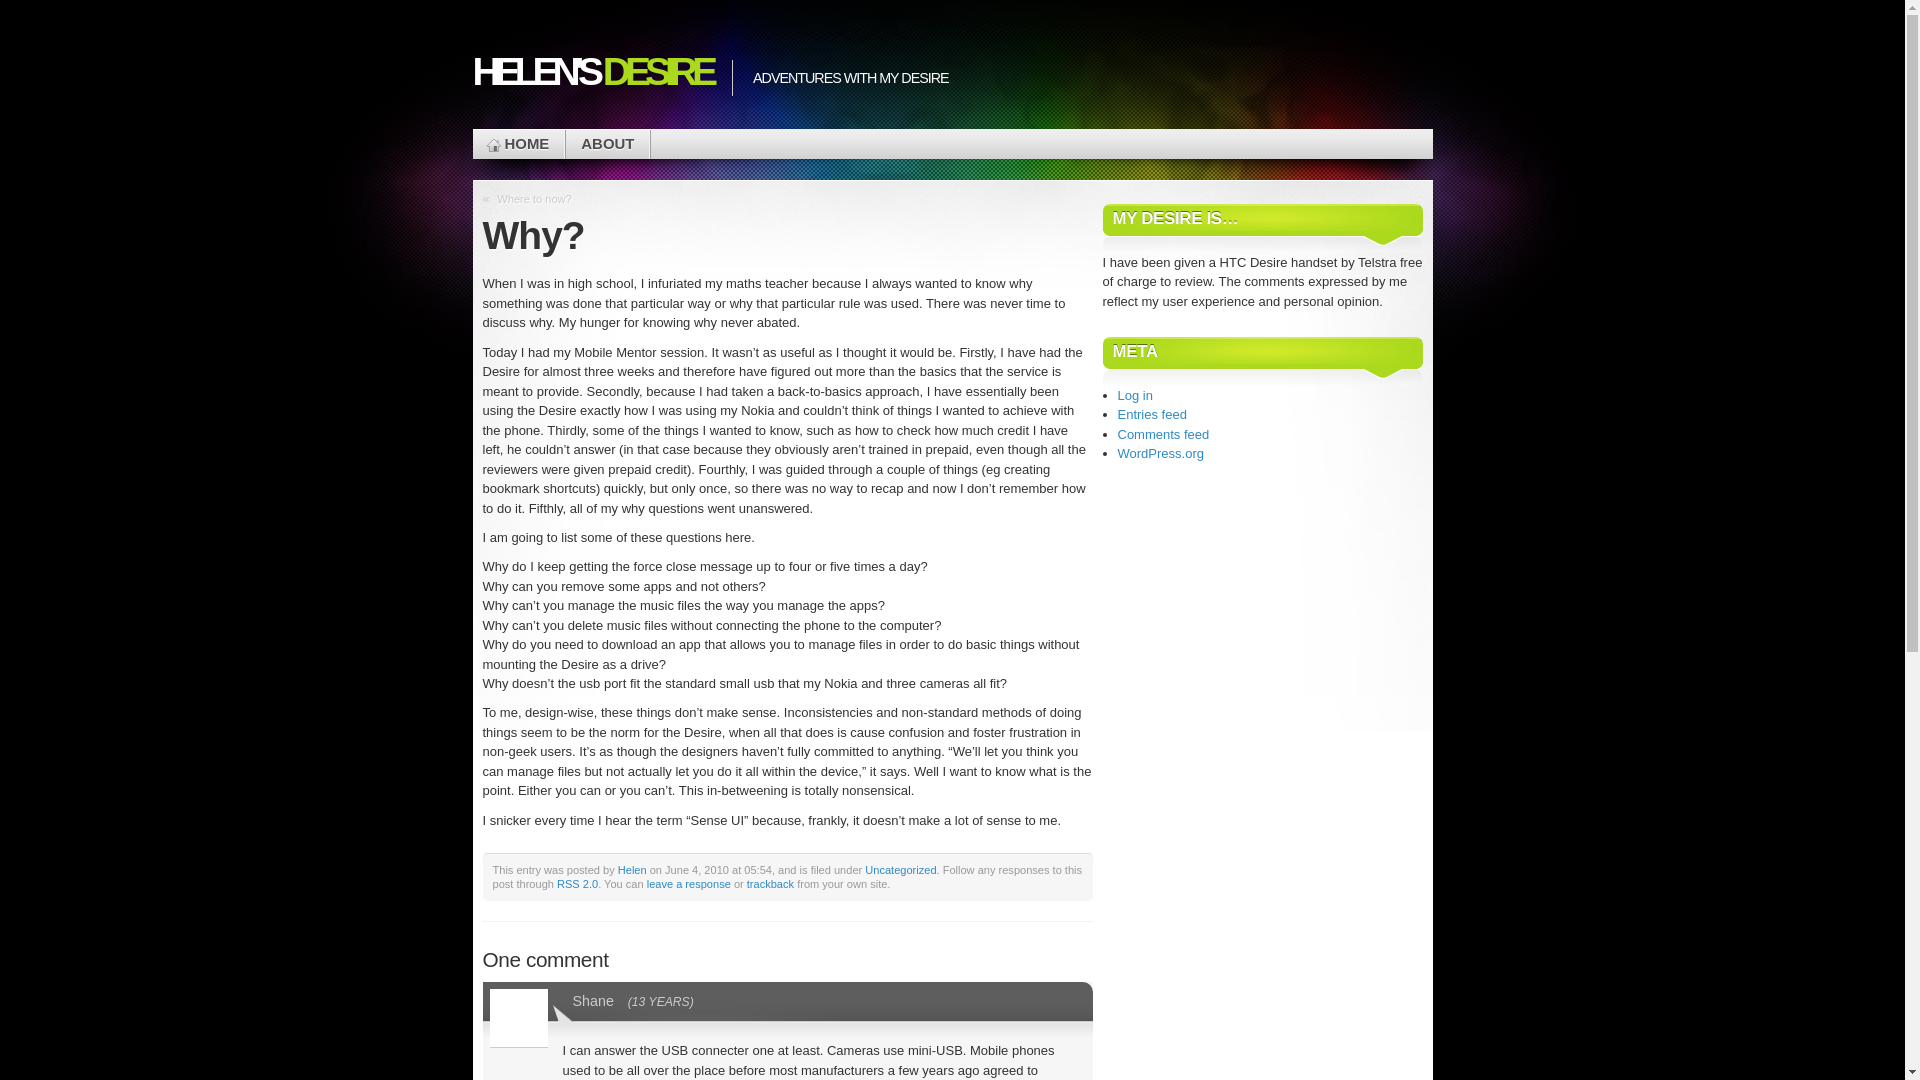  What do you see at coordinates (900, 870) in the screenshot?
I see `Uncategorized` at bounding box center [900, 870].